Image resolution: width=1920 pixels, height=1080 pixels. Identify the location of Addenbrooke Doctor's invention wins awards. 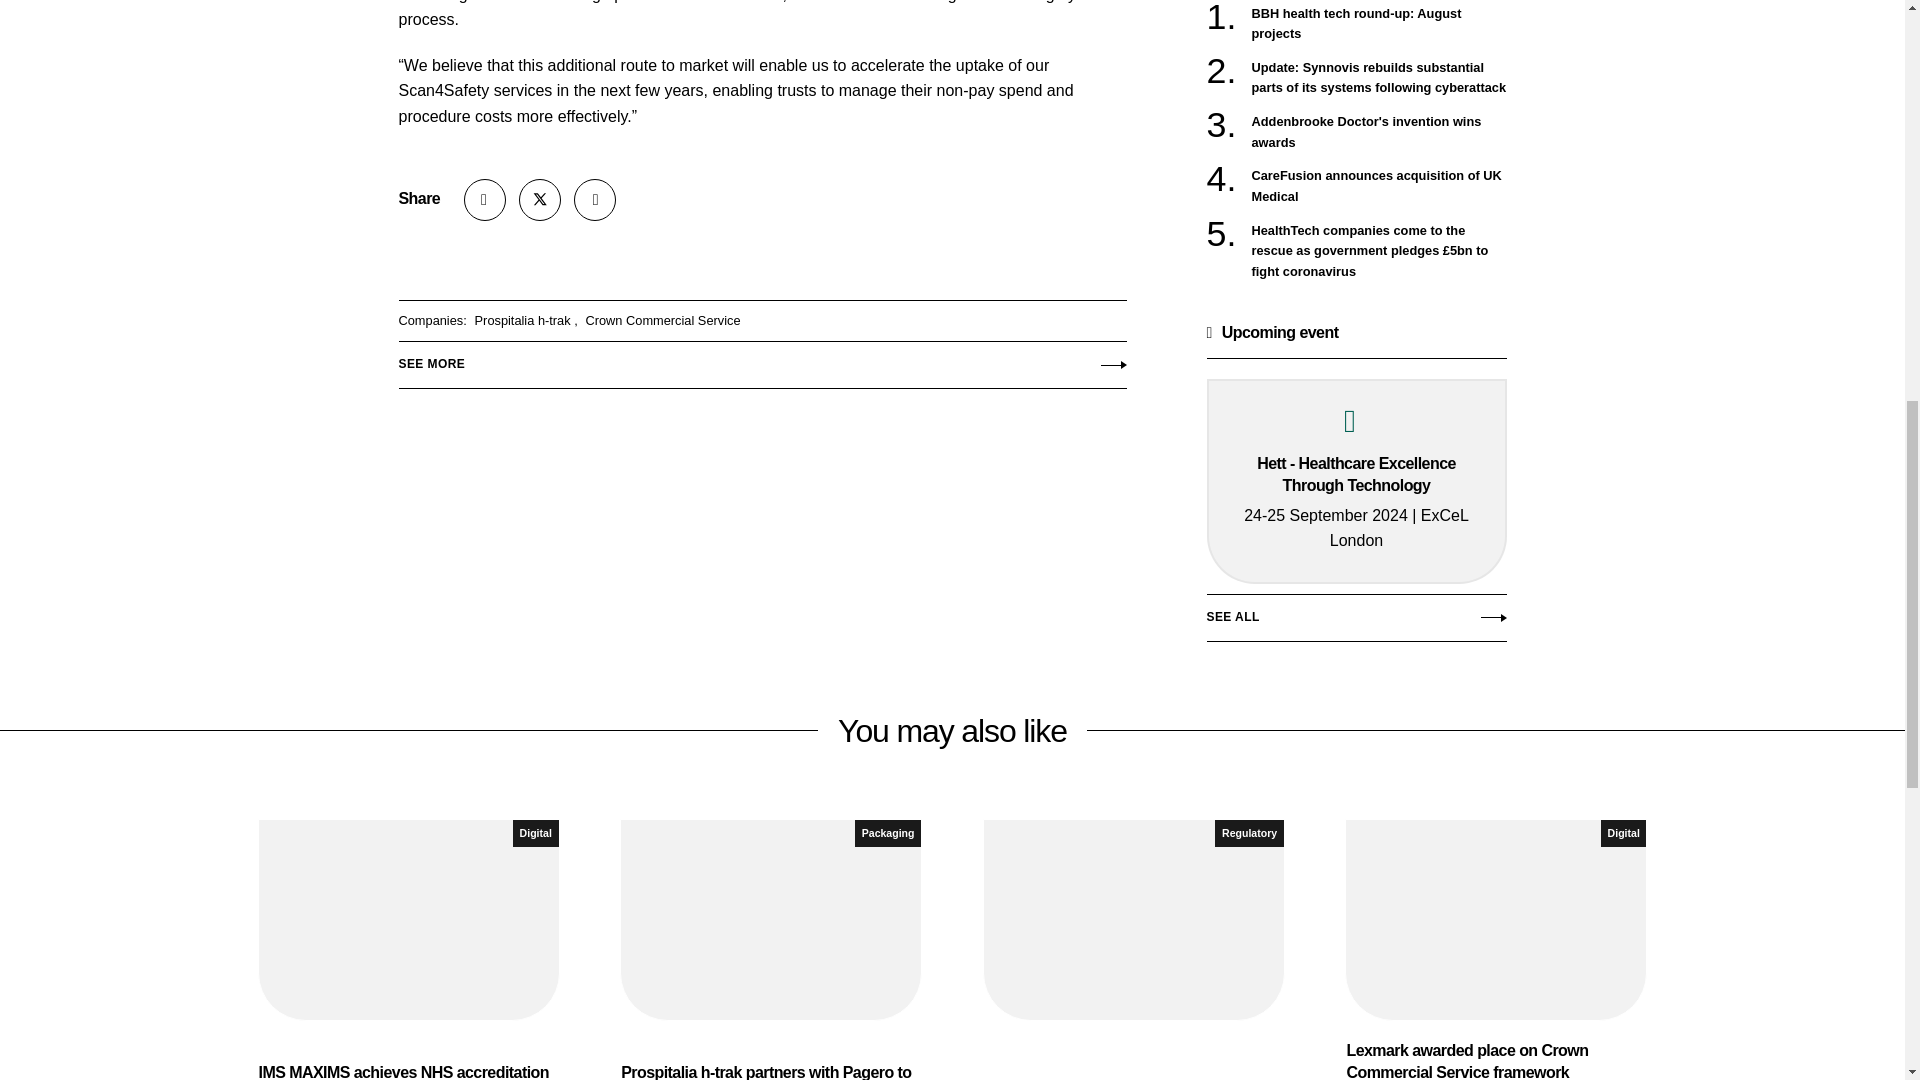
(1379, 132).